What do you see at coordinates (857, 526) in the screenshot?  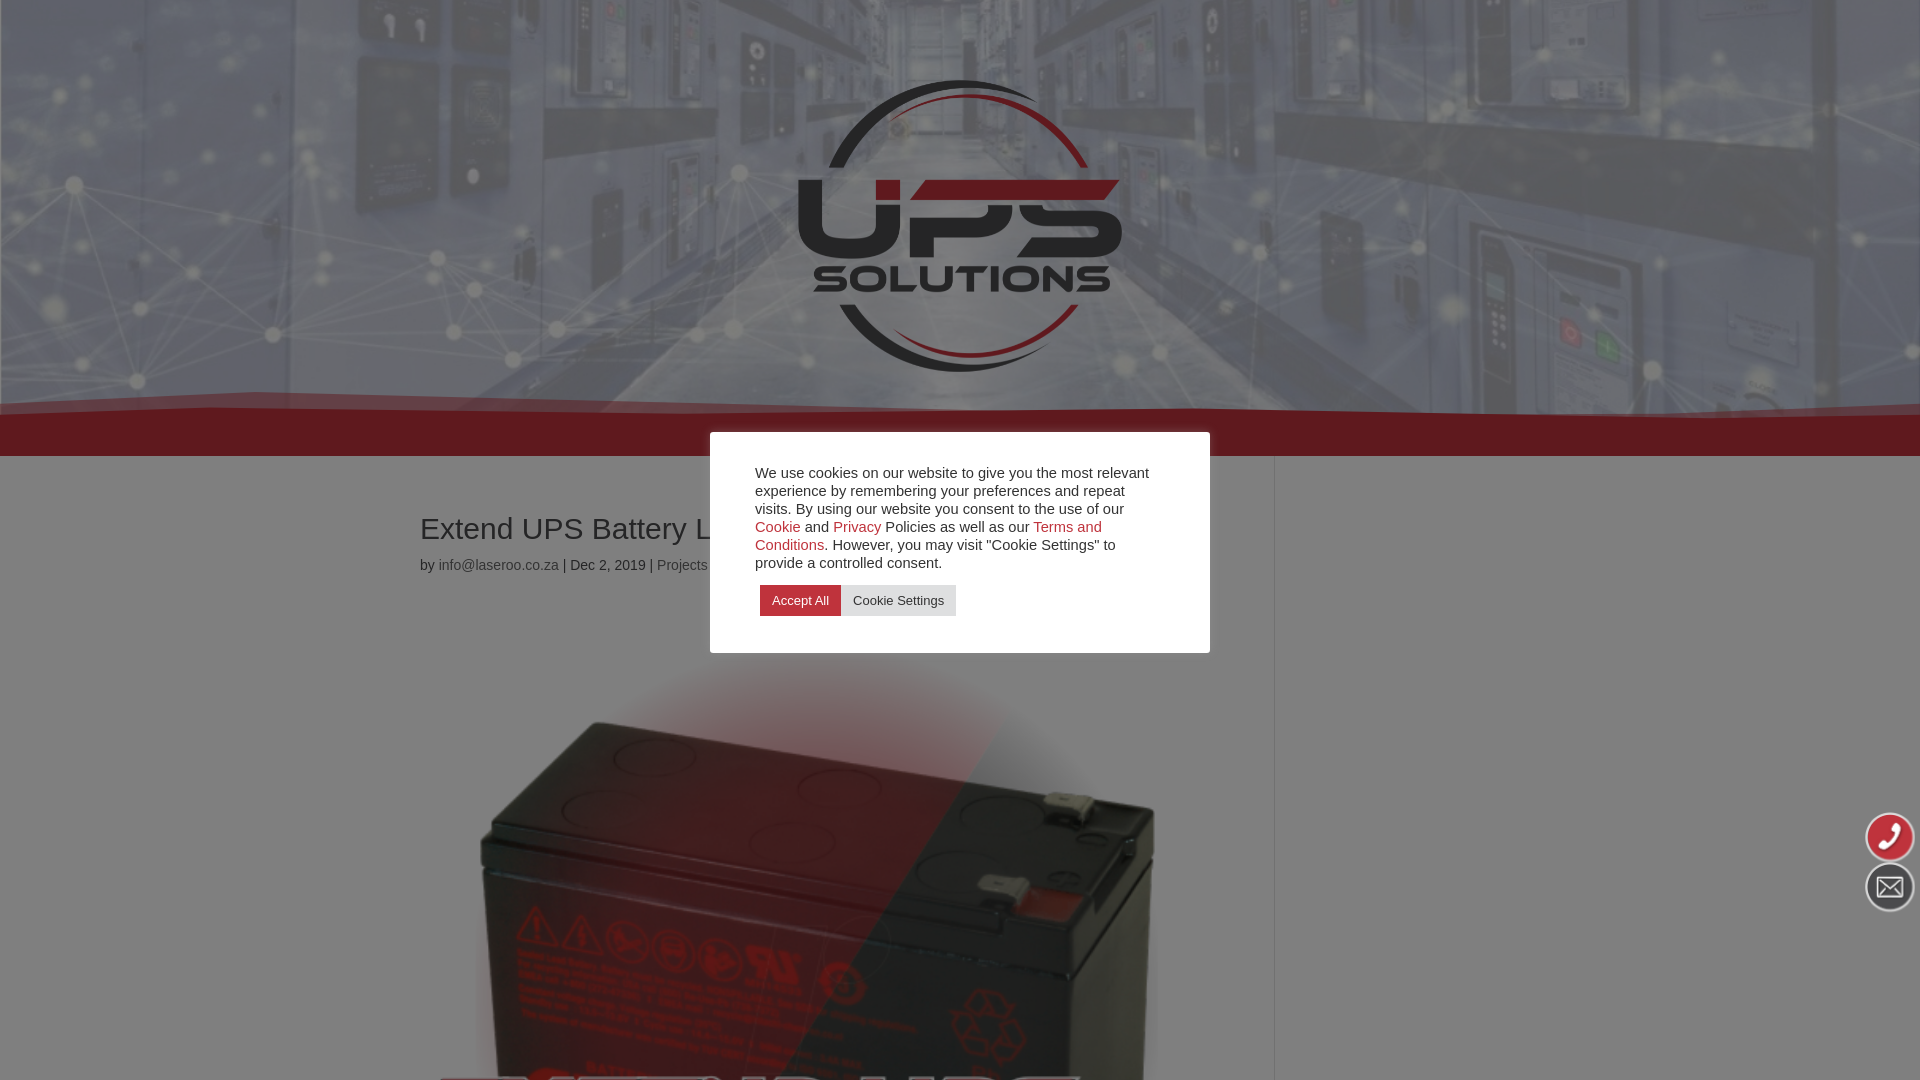 I see `Privacy` at bounding box center [857, 526].